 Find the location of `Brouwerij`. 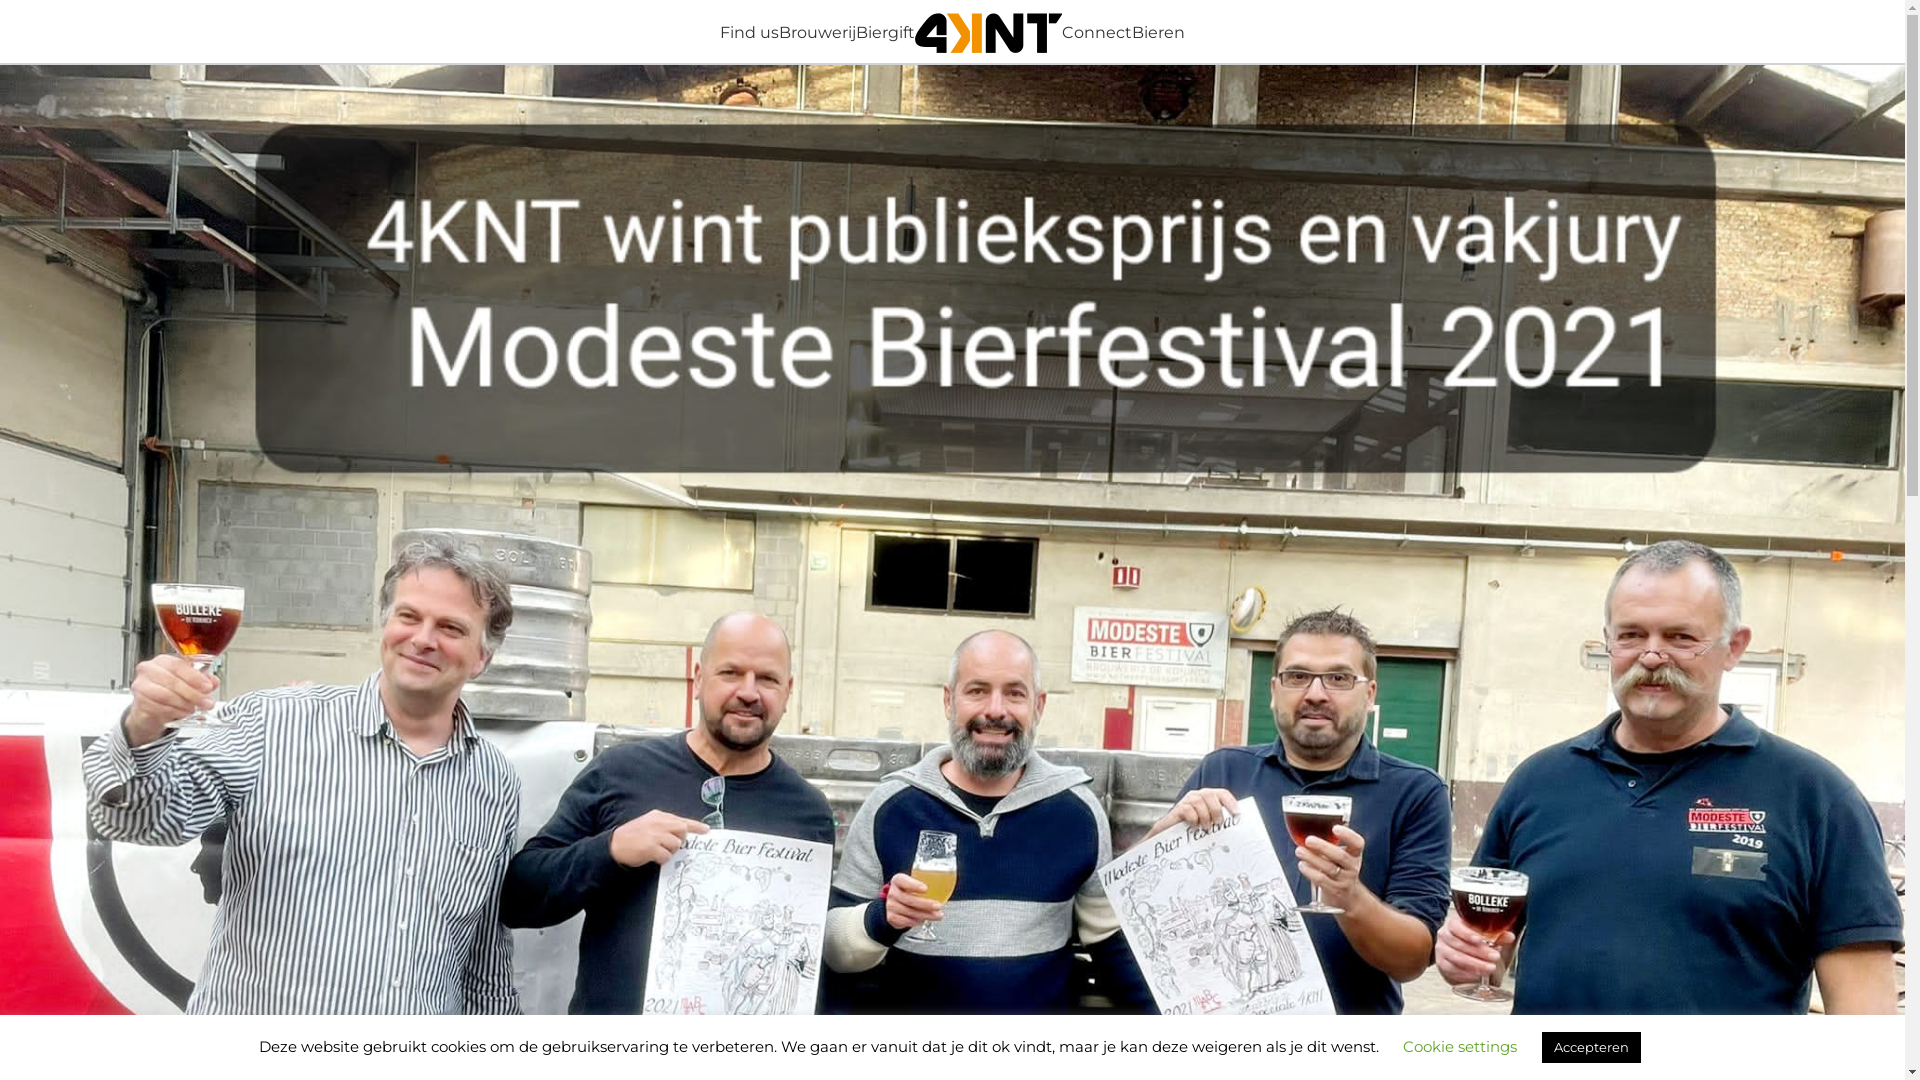

Brouwerij is located at coordinates (818, 32).